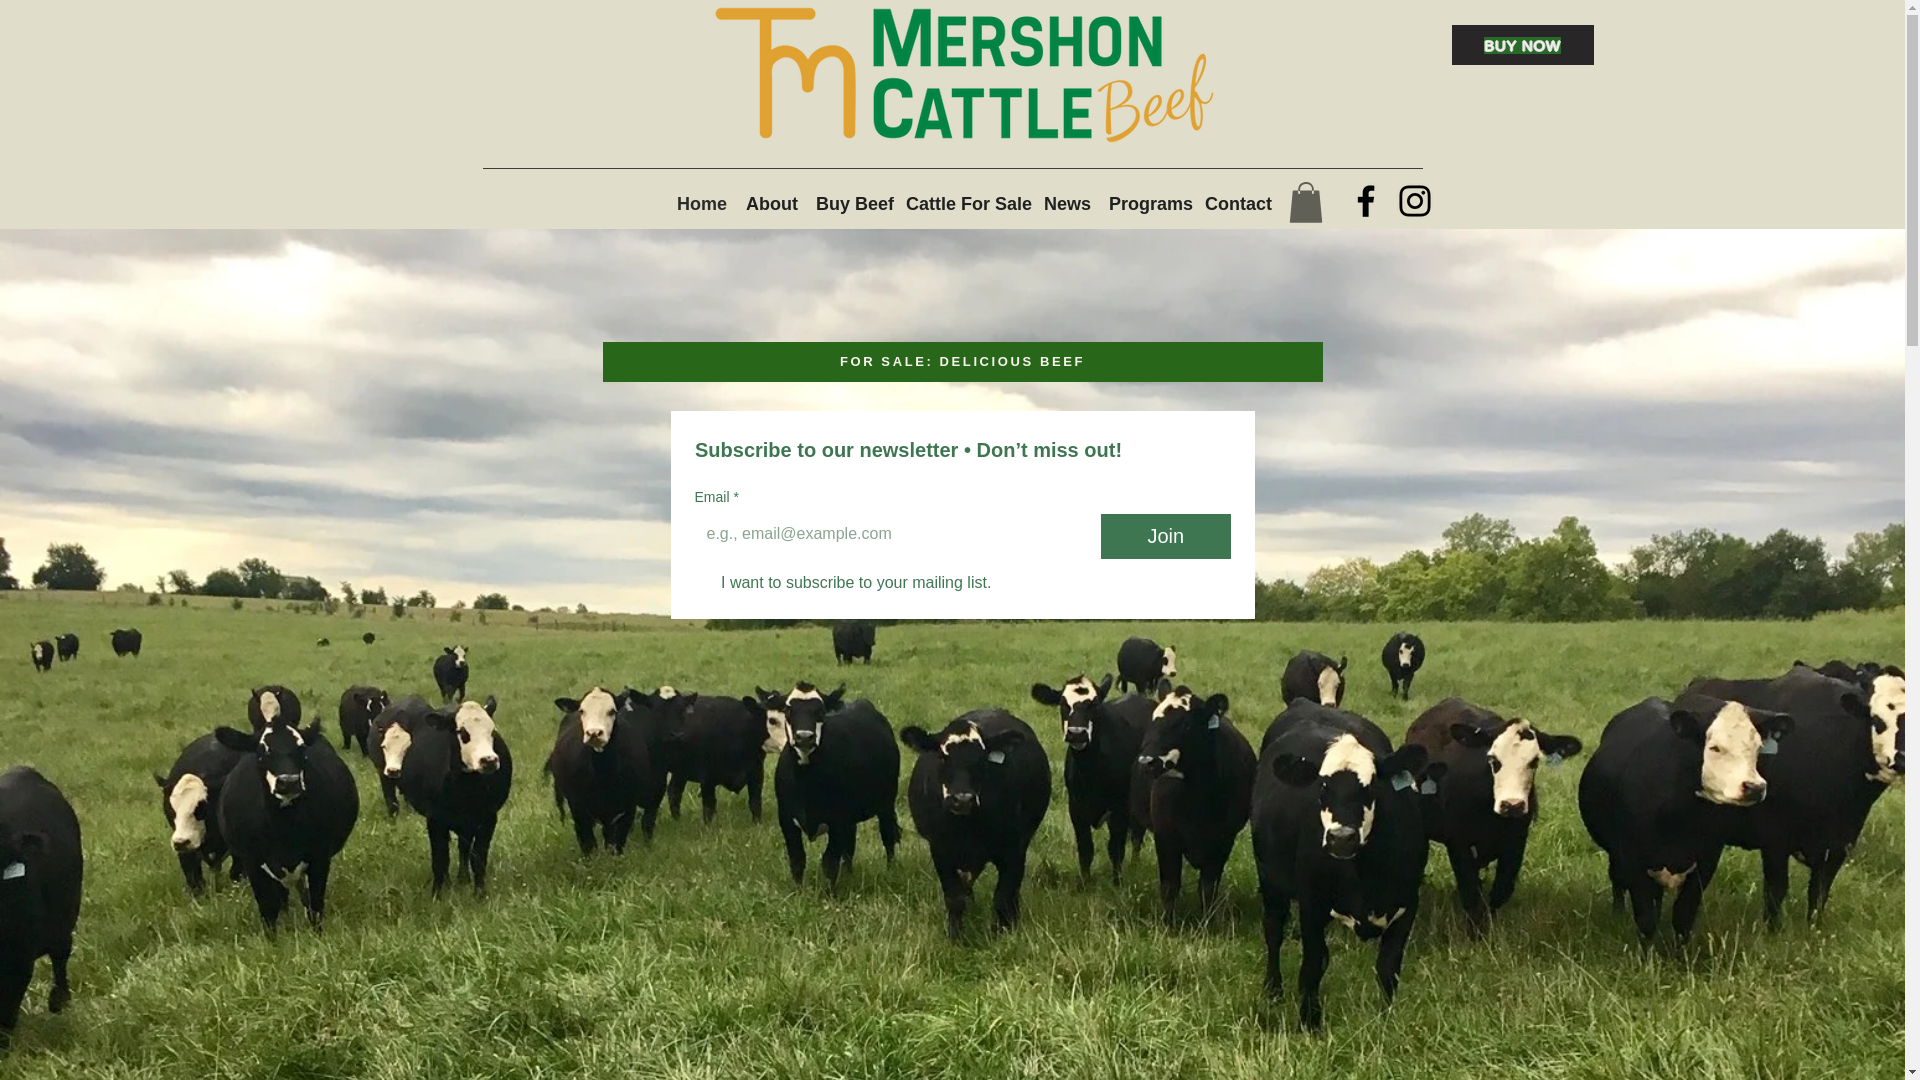 The image size is (1920, 1080). What do you see at coordinates (965, 204) in the screenshot?
I see `Cattle For Sale` at bounding box center [965, 204].